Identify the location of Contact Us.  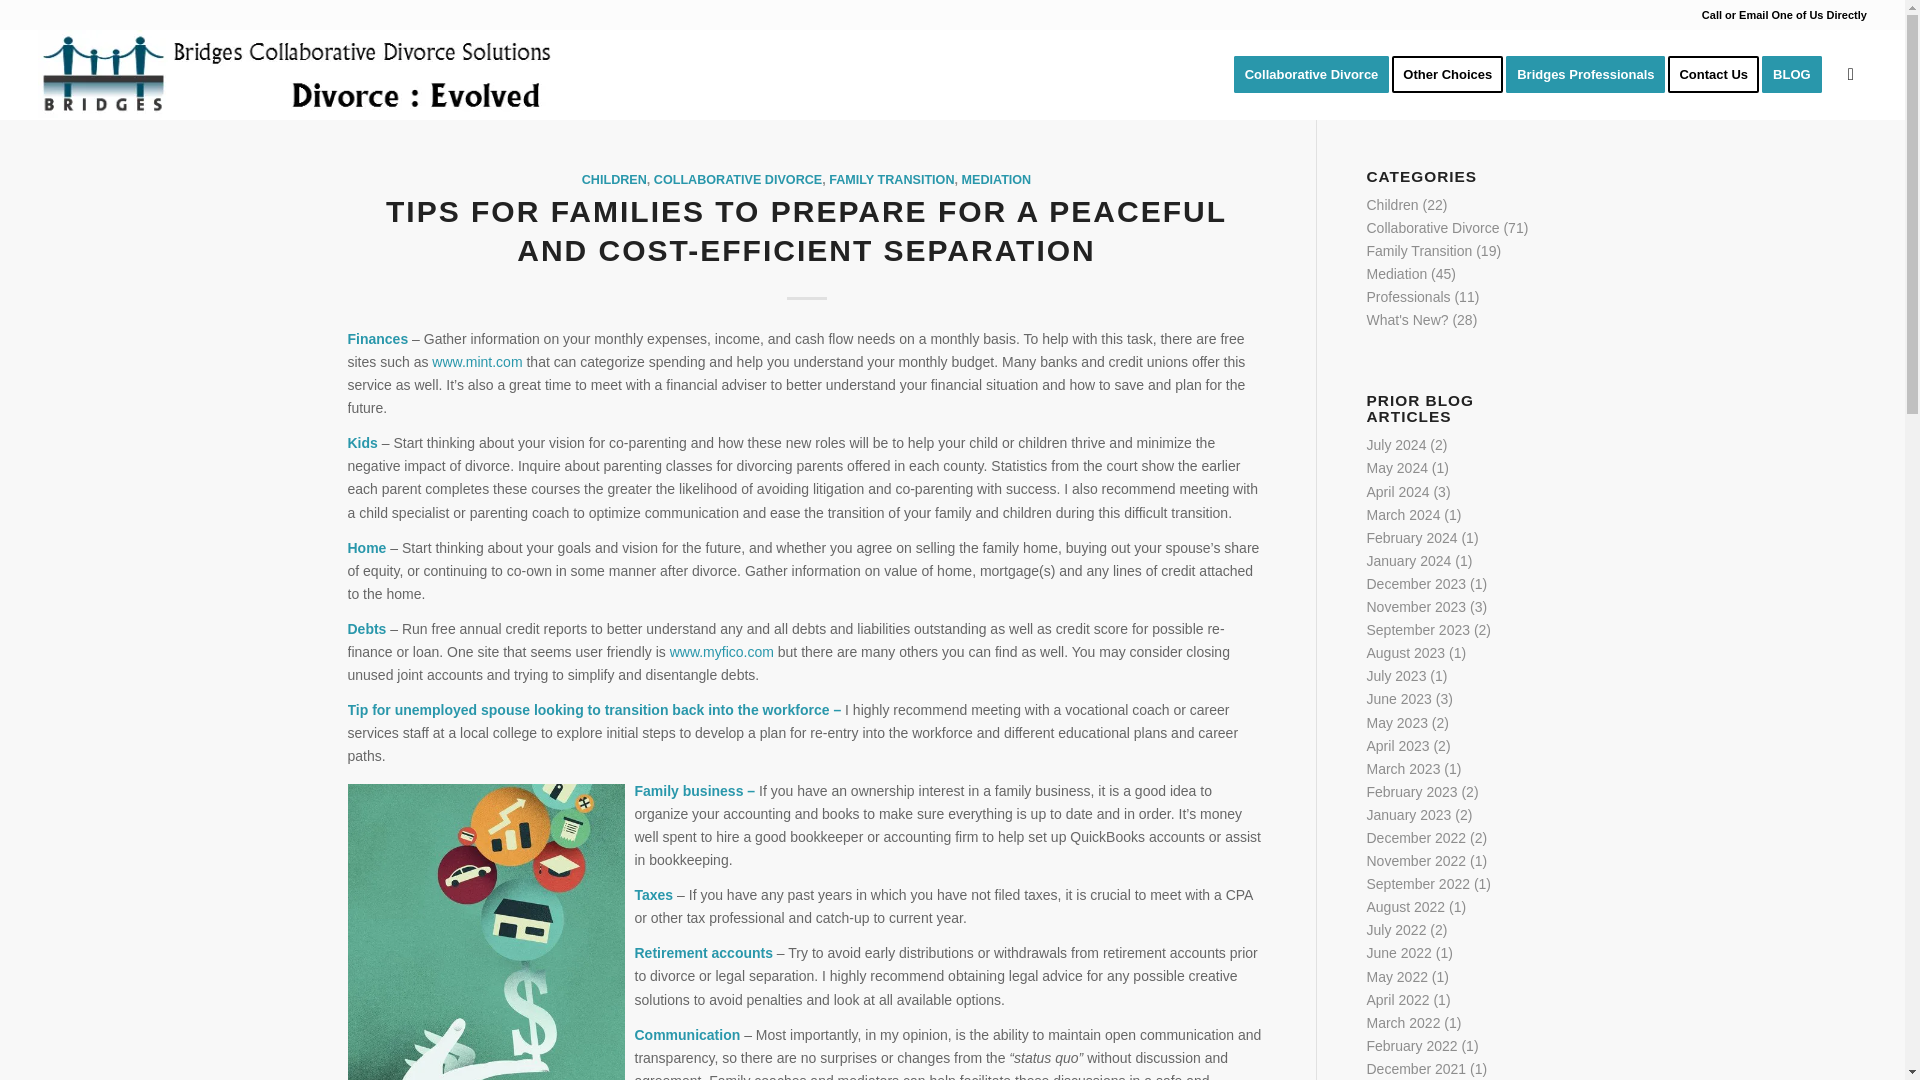
(1720, 74).